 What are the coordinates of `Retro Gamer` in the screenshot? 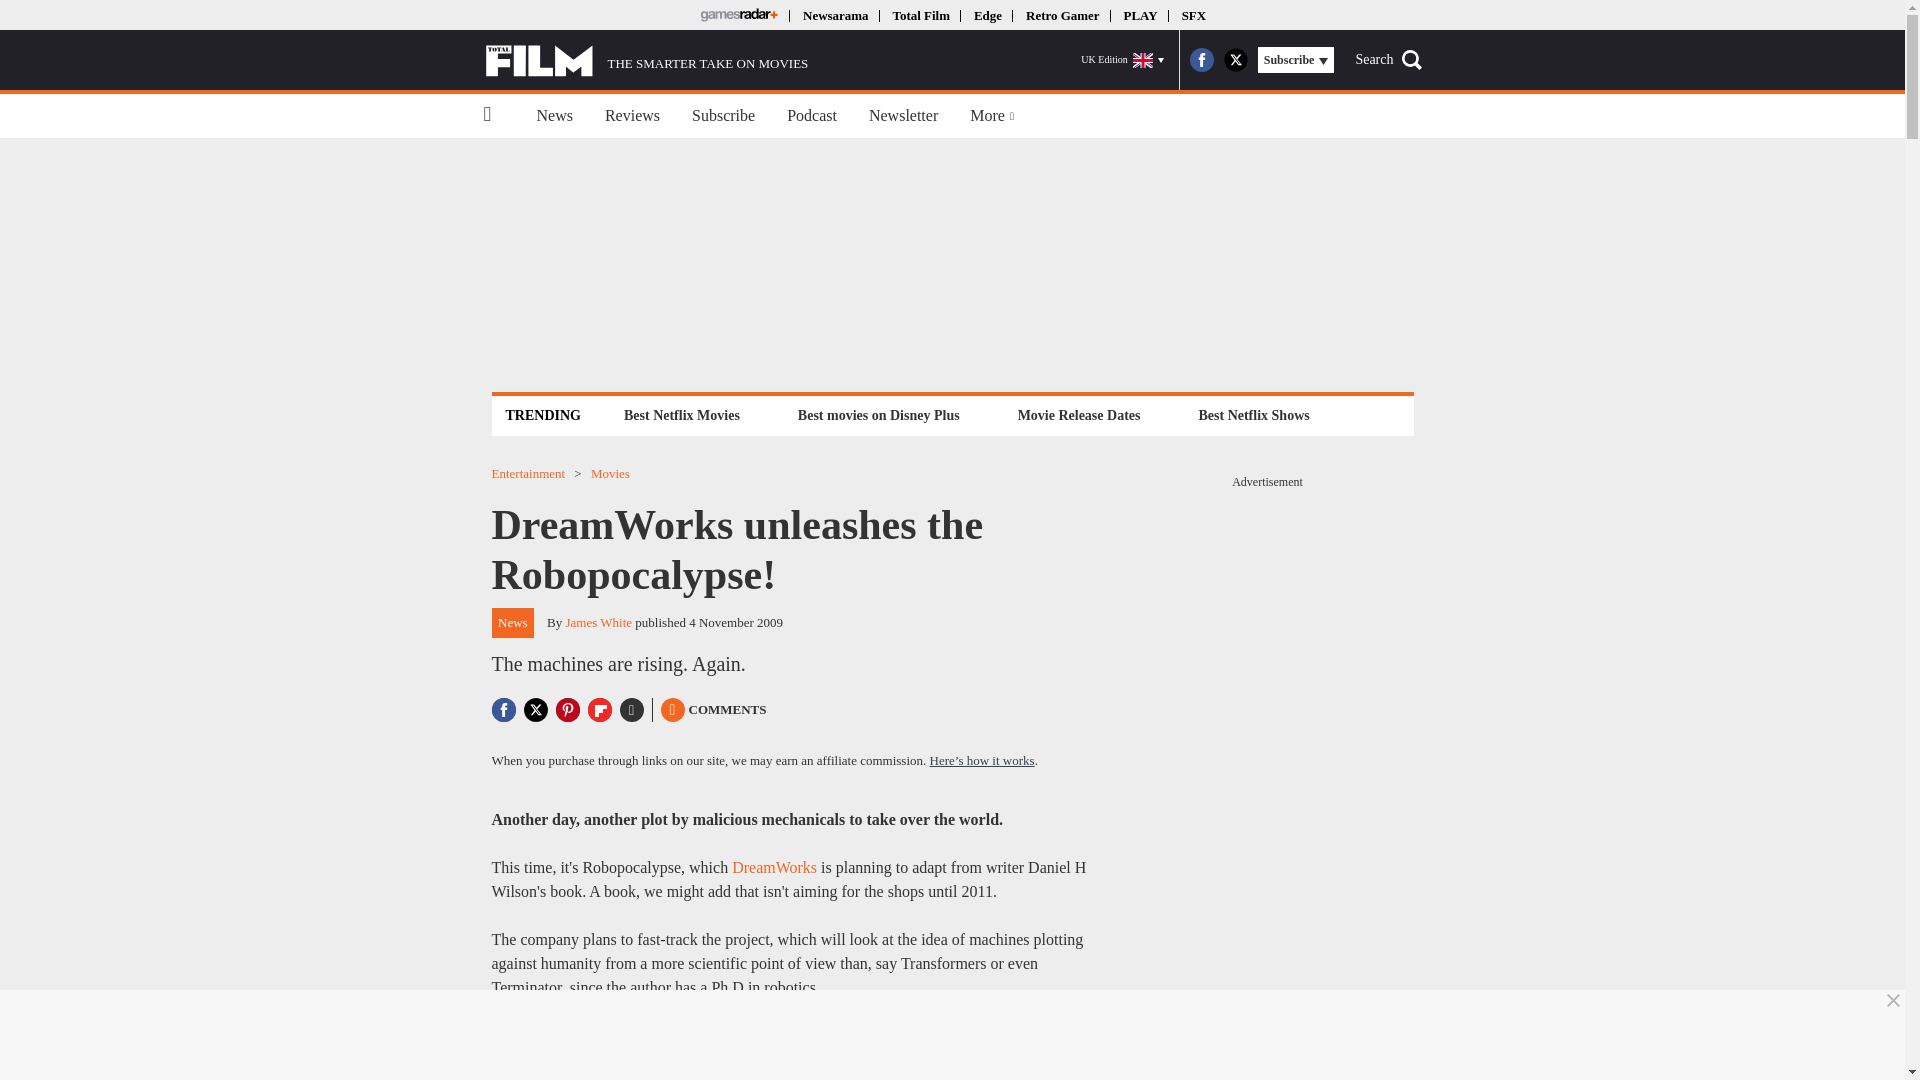 It's located at (1062, 14).